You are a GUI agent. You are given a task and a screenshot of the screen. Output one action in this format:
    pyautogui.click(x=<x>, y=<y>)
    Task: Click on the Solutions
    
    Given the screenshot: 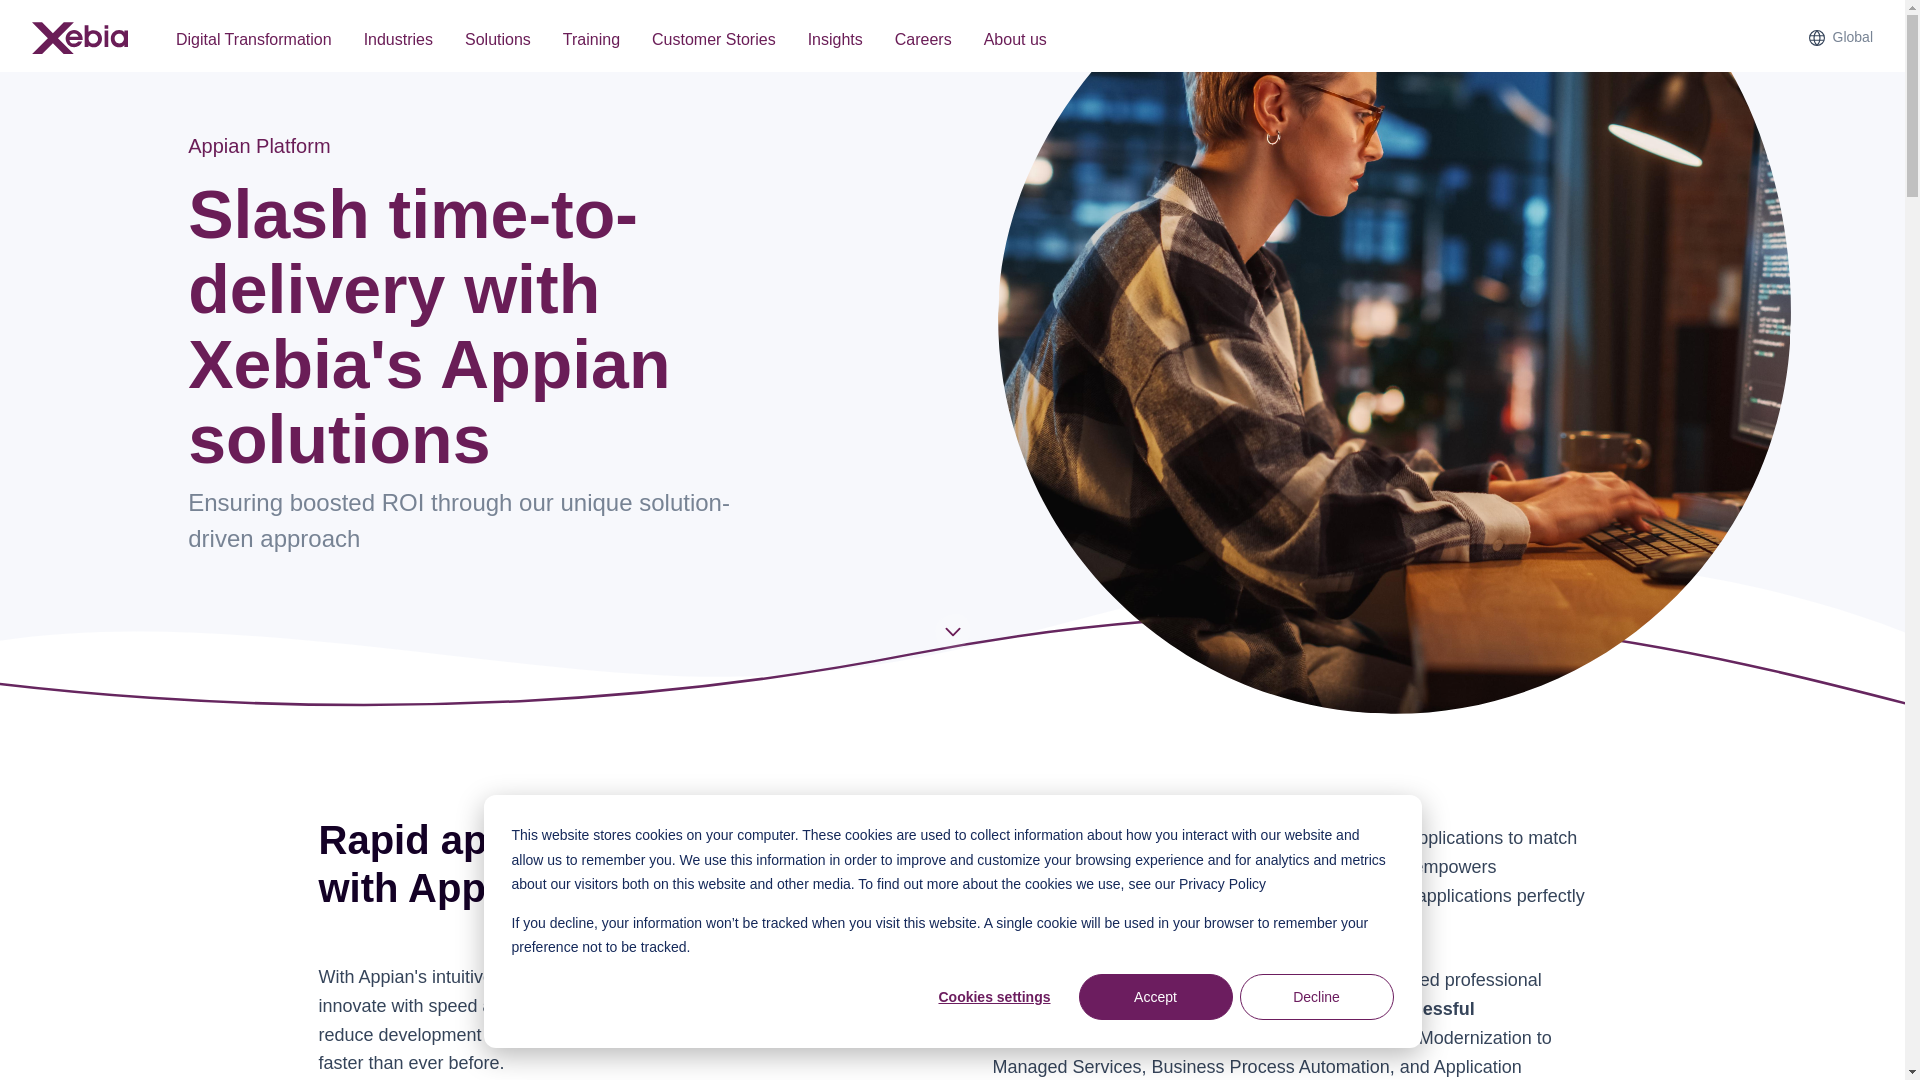 What is the action you would take?
    pyautogui.click(x=498, y=40)
    